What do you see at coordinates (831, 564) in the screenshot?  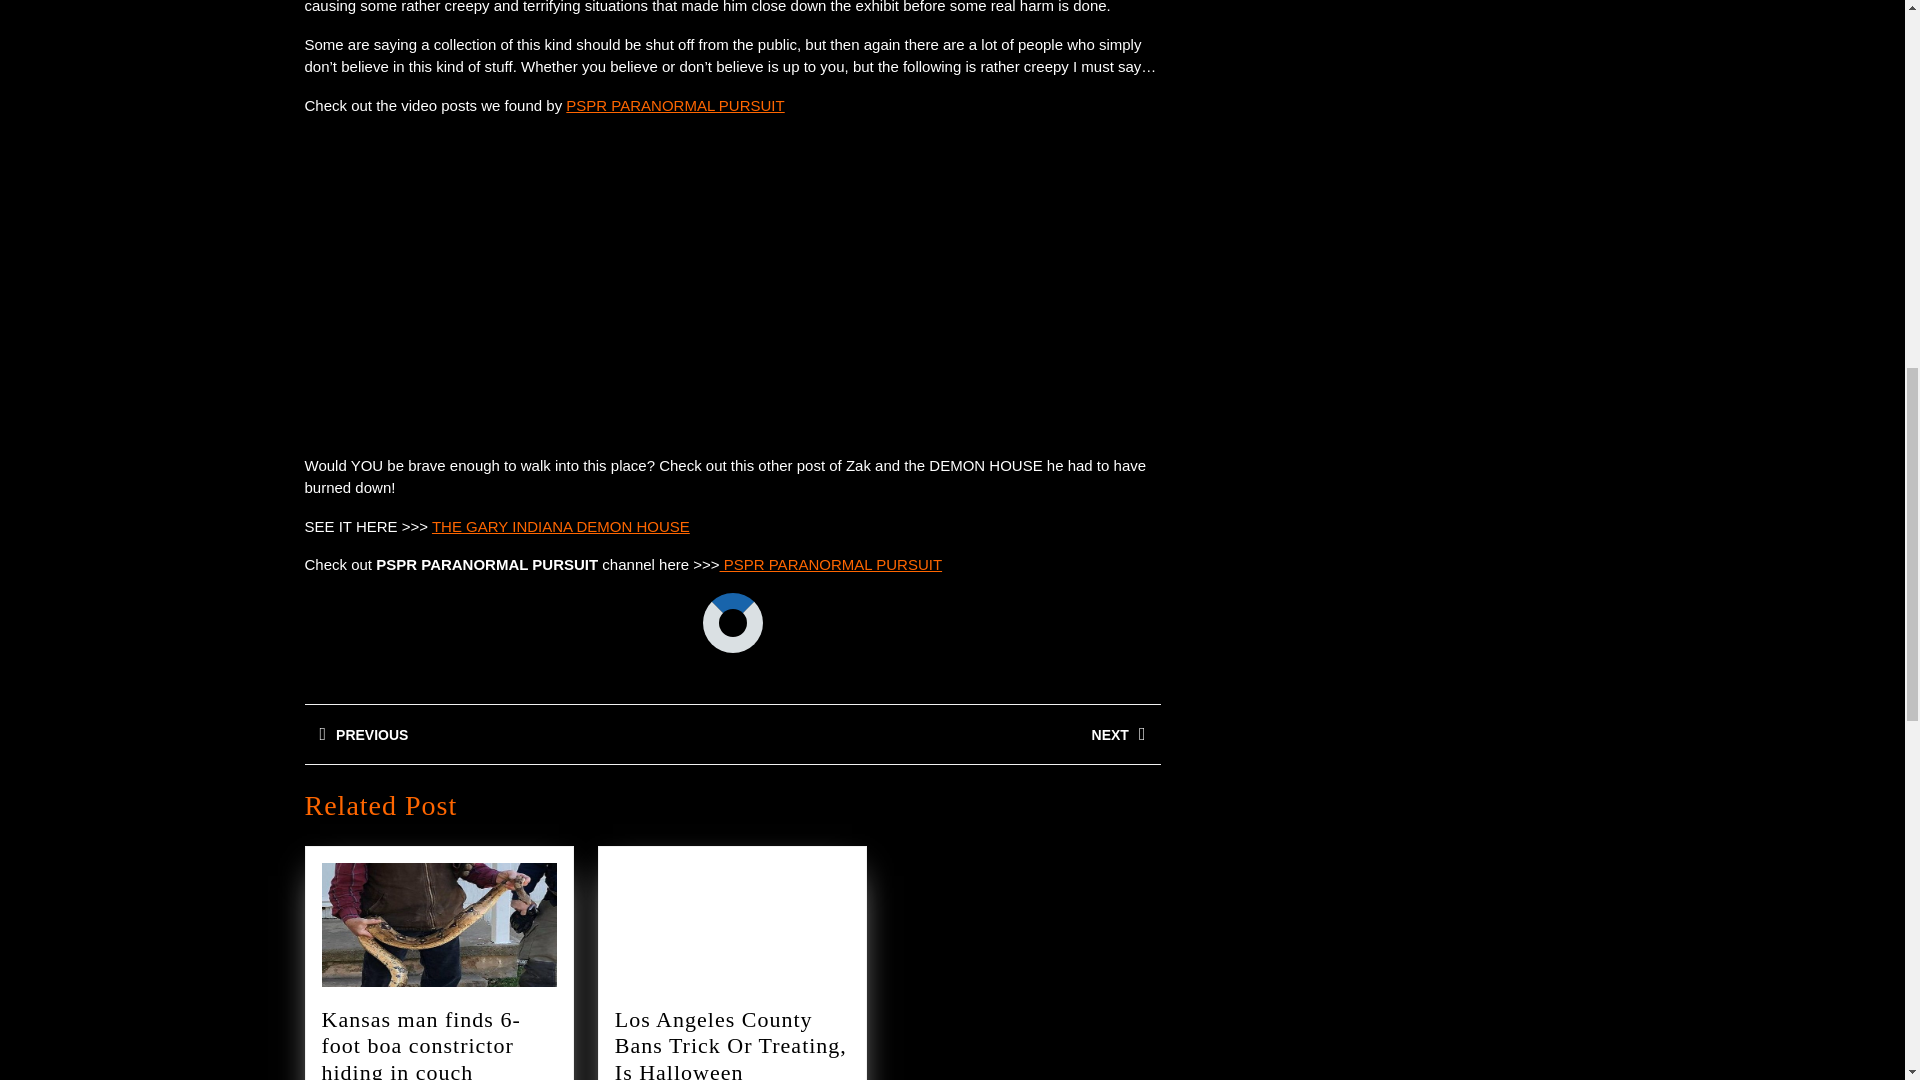 I see `PSPR PARANORMAL PURSUIT` at bounding box center [831, 564].